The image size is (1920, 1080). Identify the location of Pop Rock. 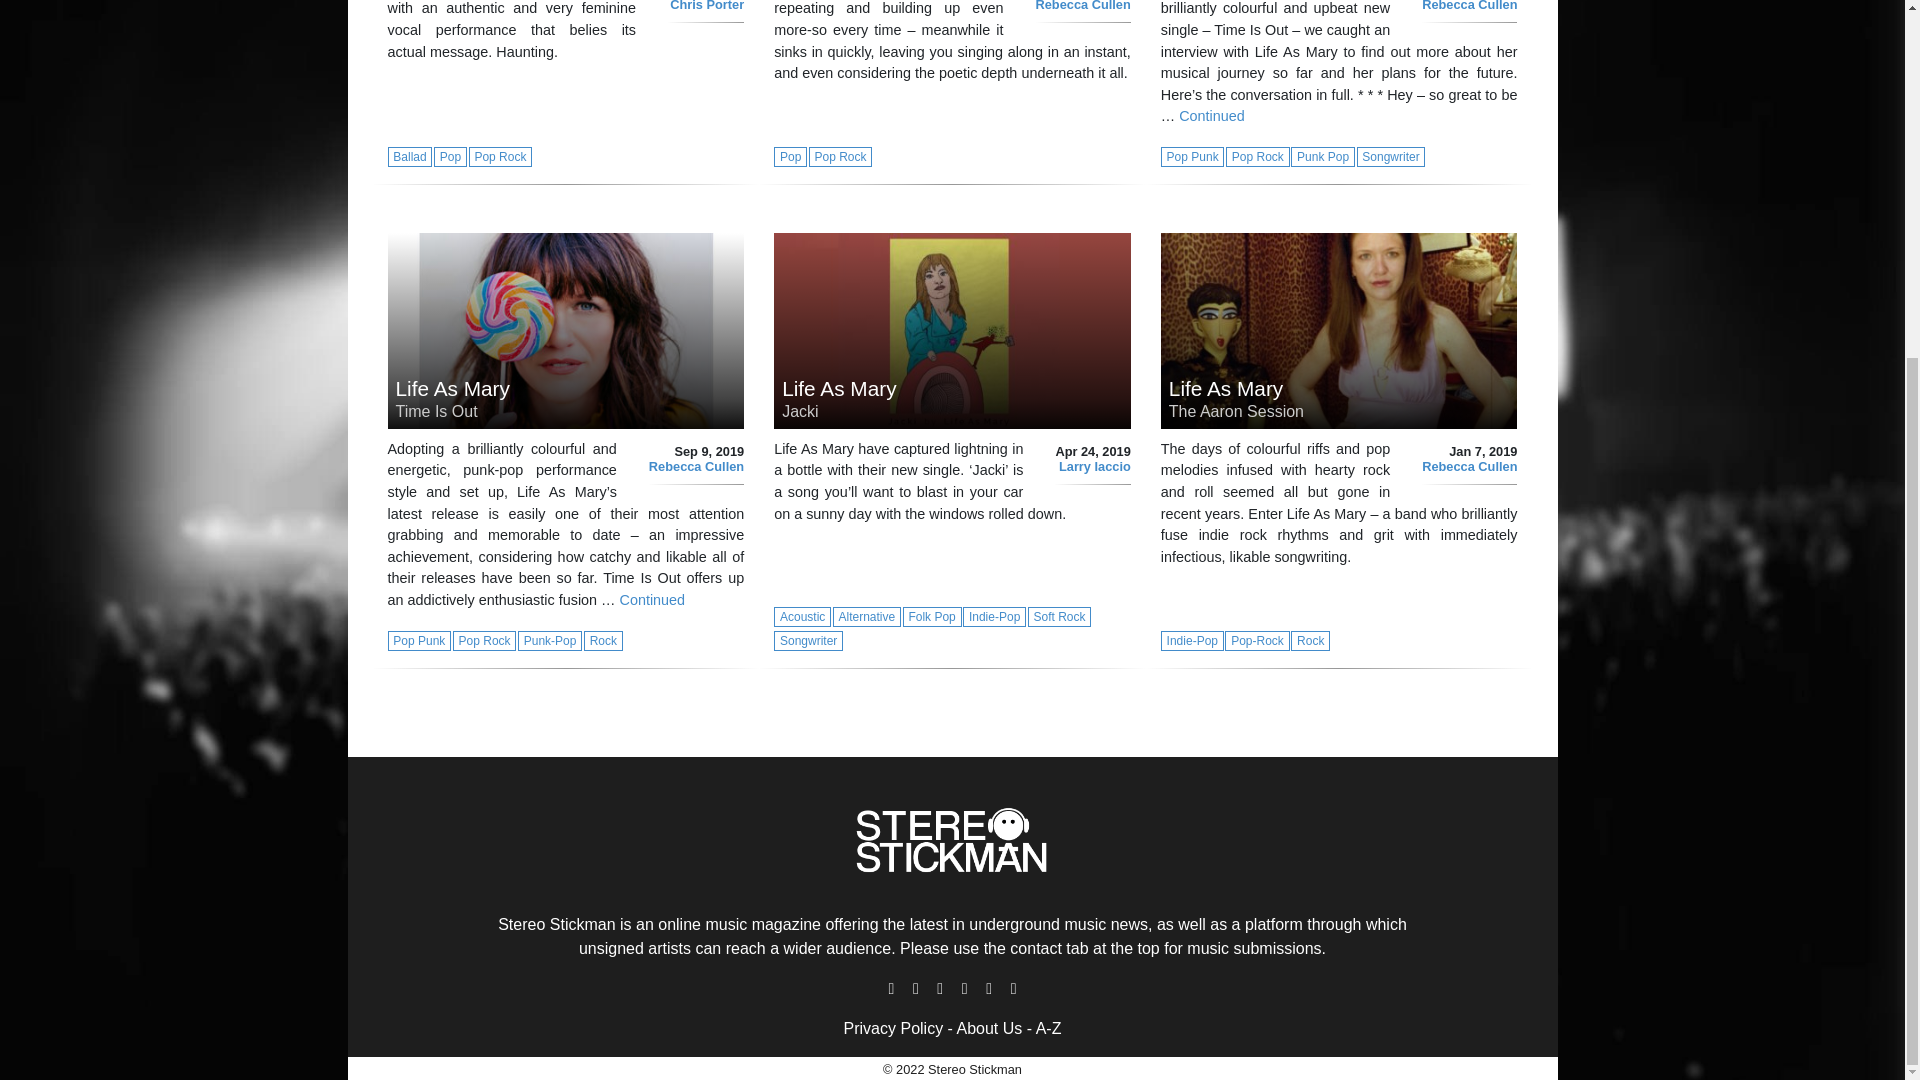
(486, 639).